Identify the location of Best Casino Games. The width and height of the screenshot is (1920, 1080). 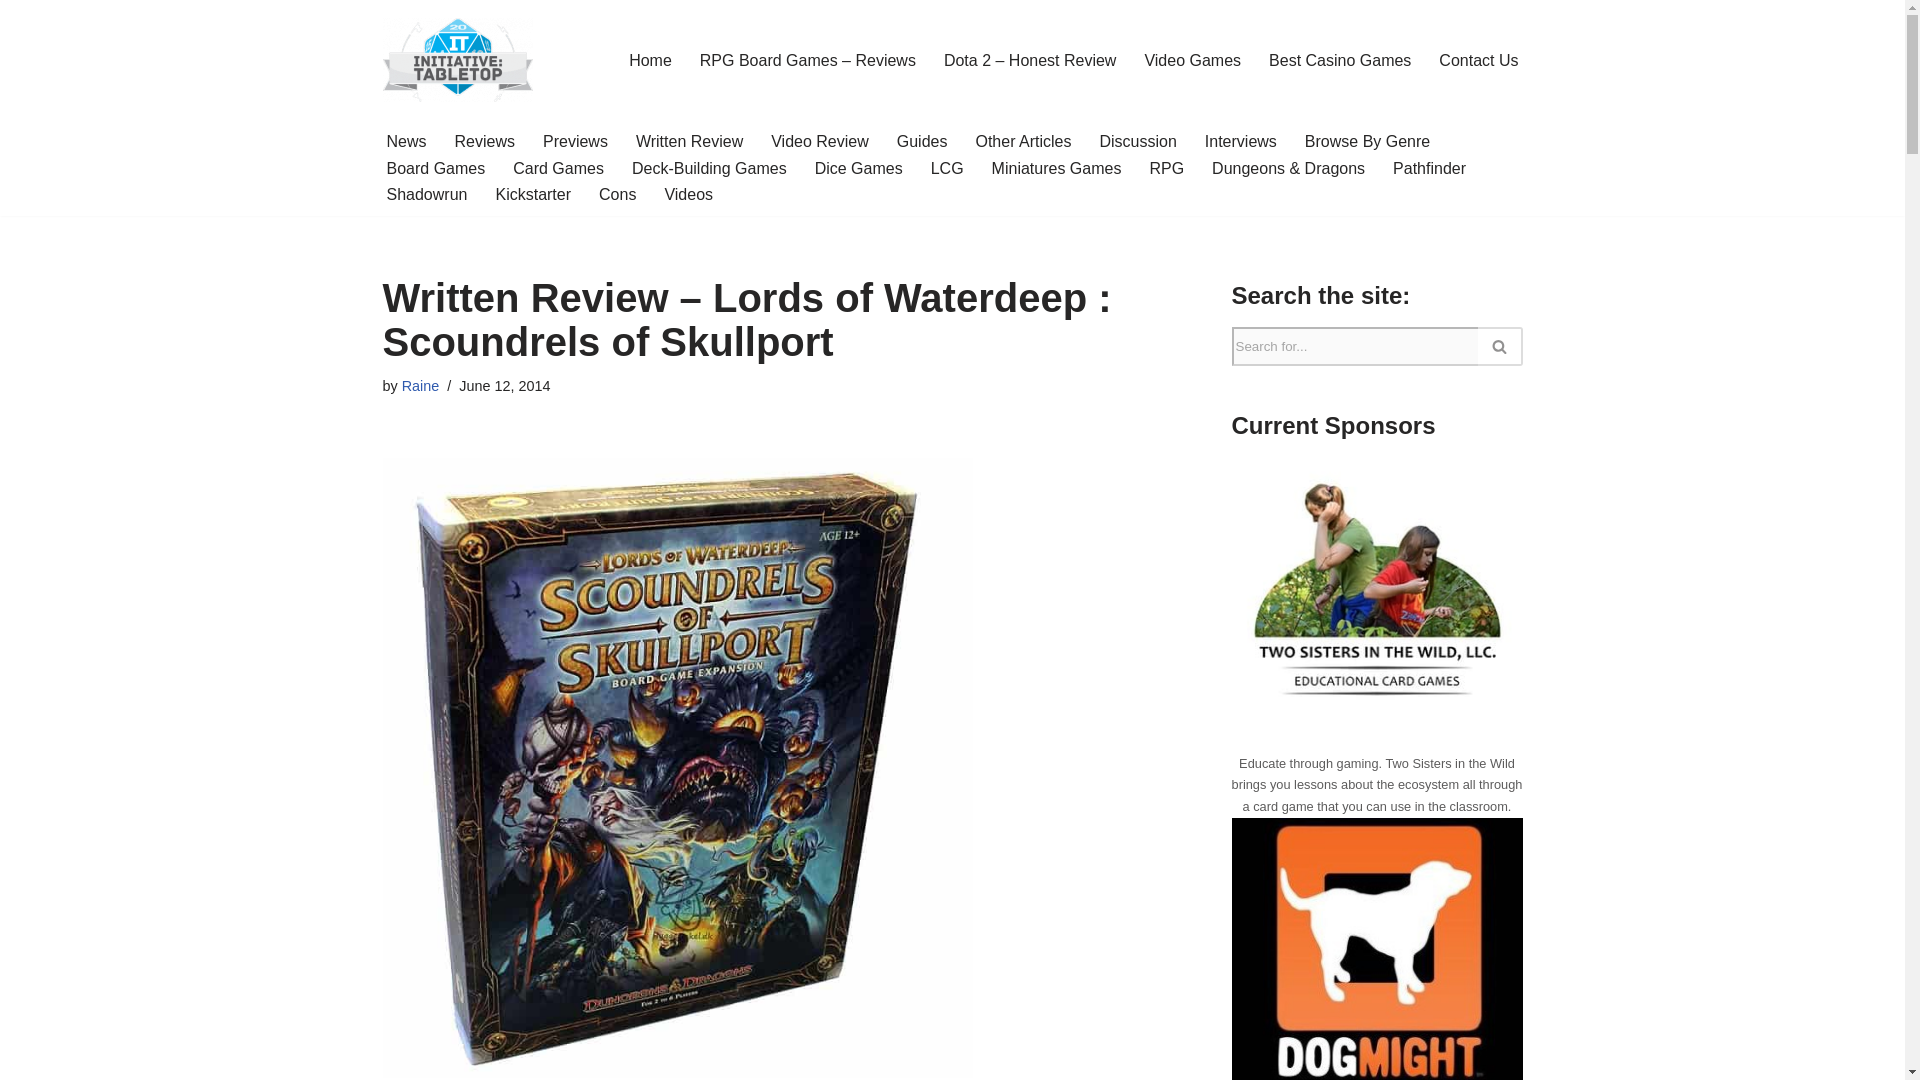
(1340, 60).